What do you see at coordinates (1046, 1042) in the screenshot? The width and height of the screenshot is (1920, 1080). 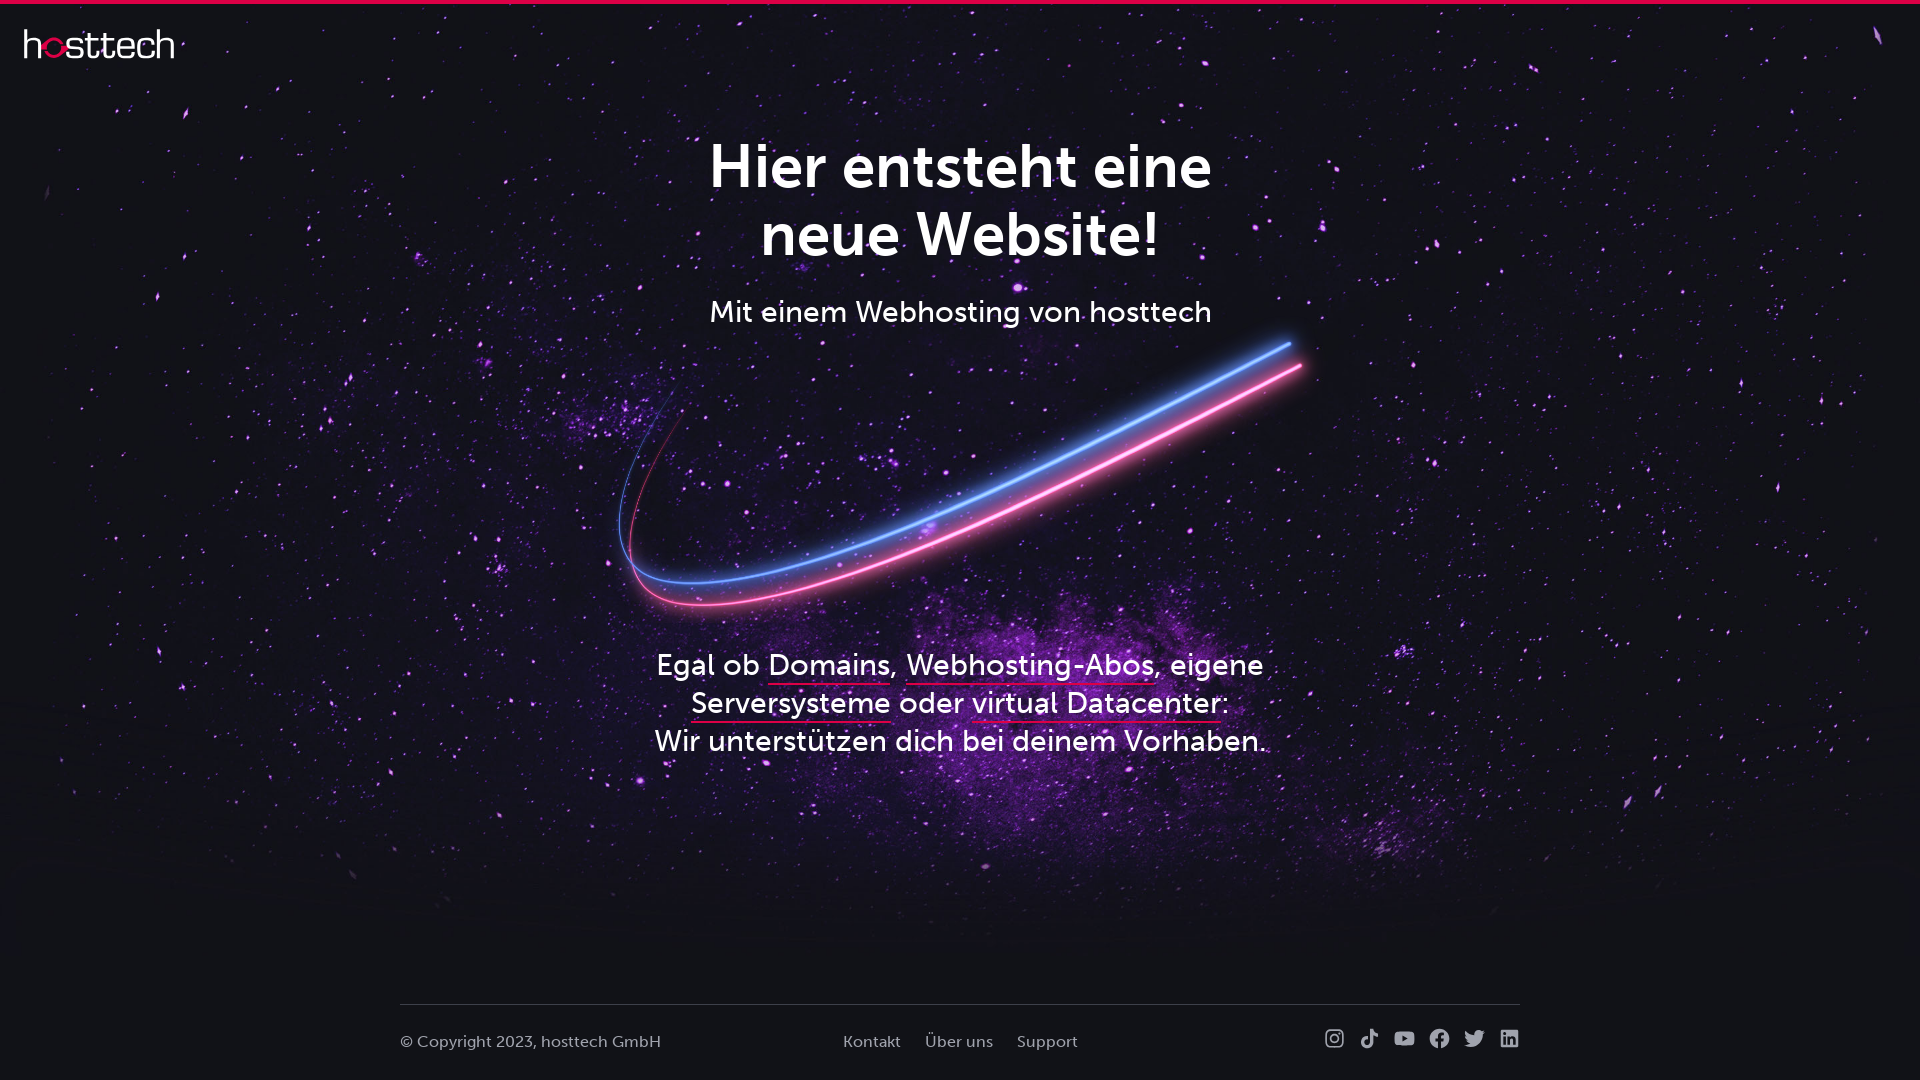 I see `Support` at bounding box center [1046, 1042].